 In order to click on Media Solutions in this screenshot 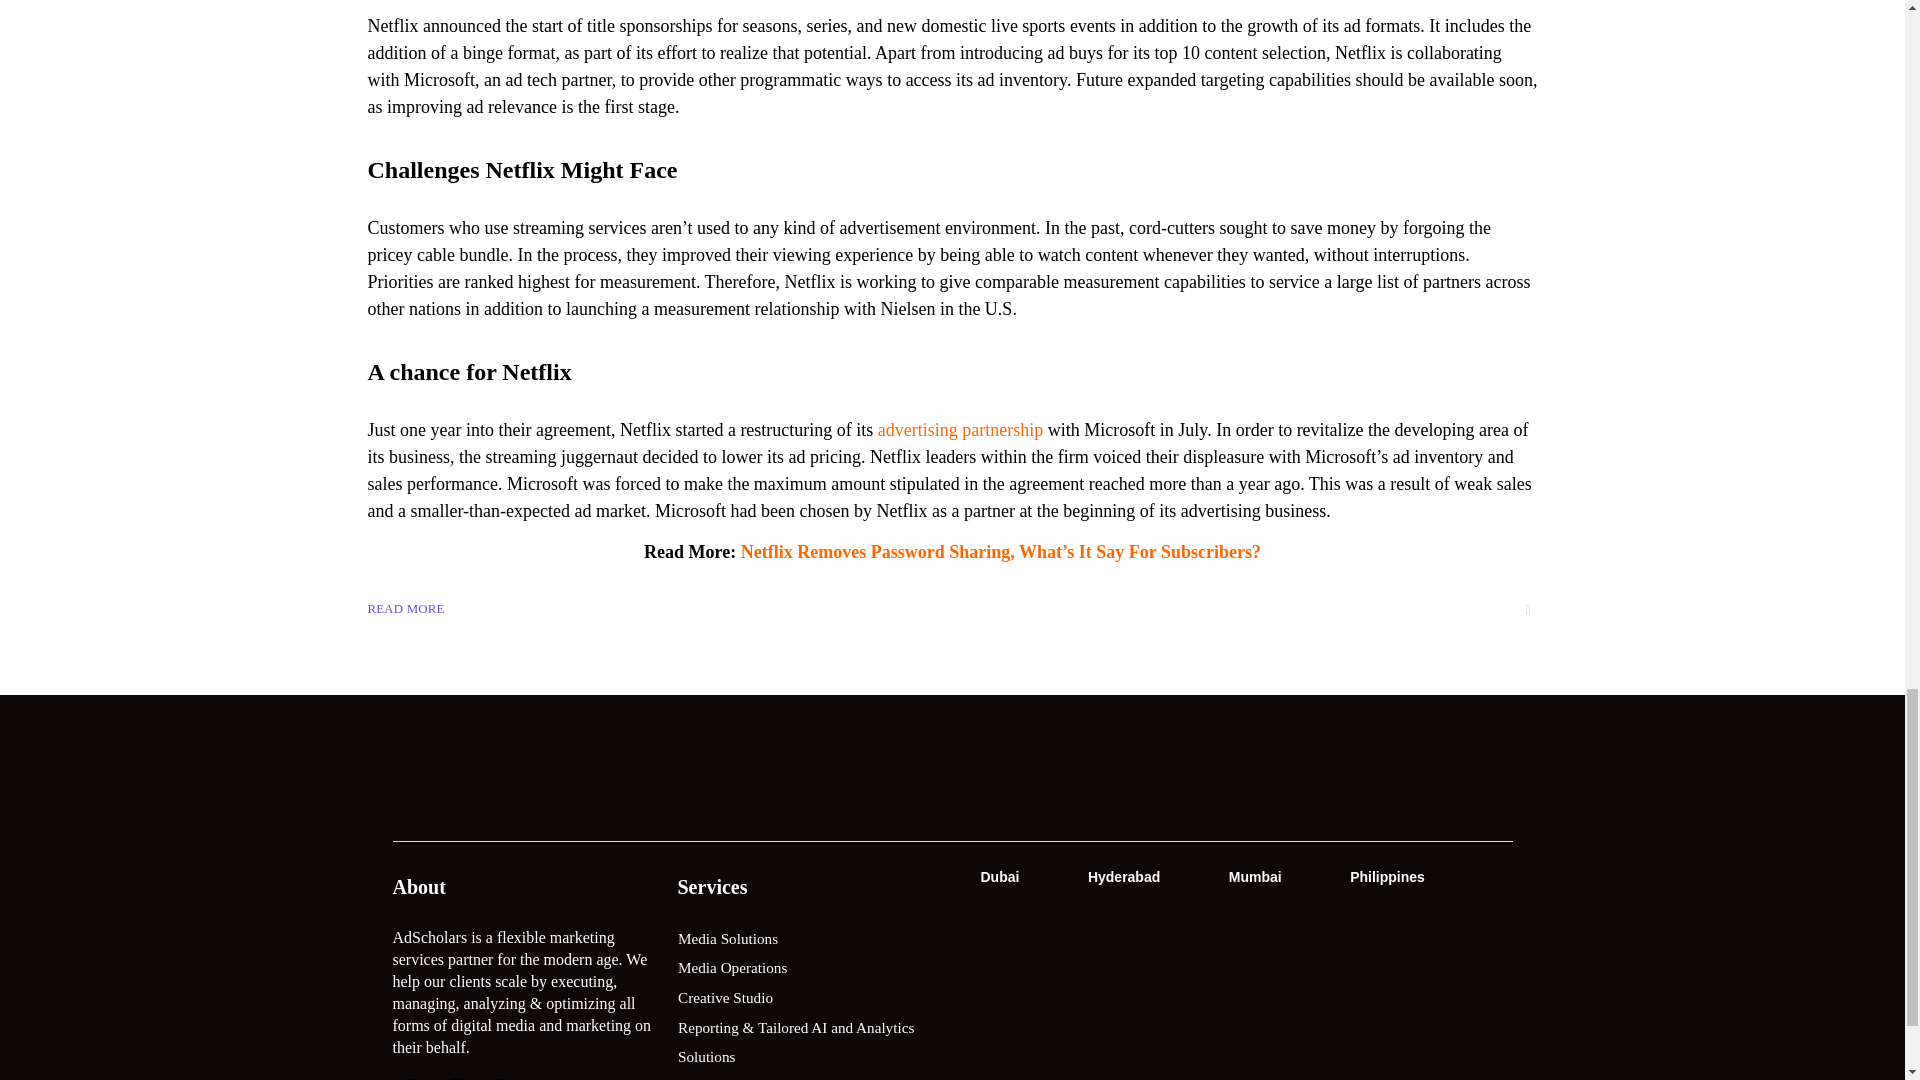, I will do `click(810, 939)`.